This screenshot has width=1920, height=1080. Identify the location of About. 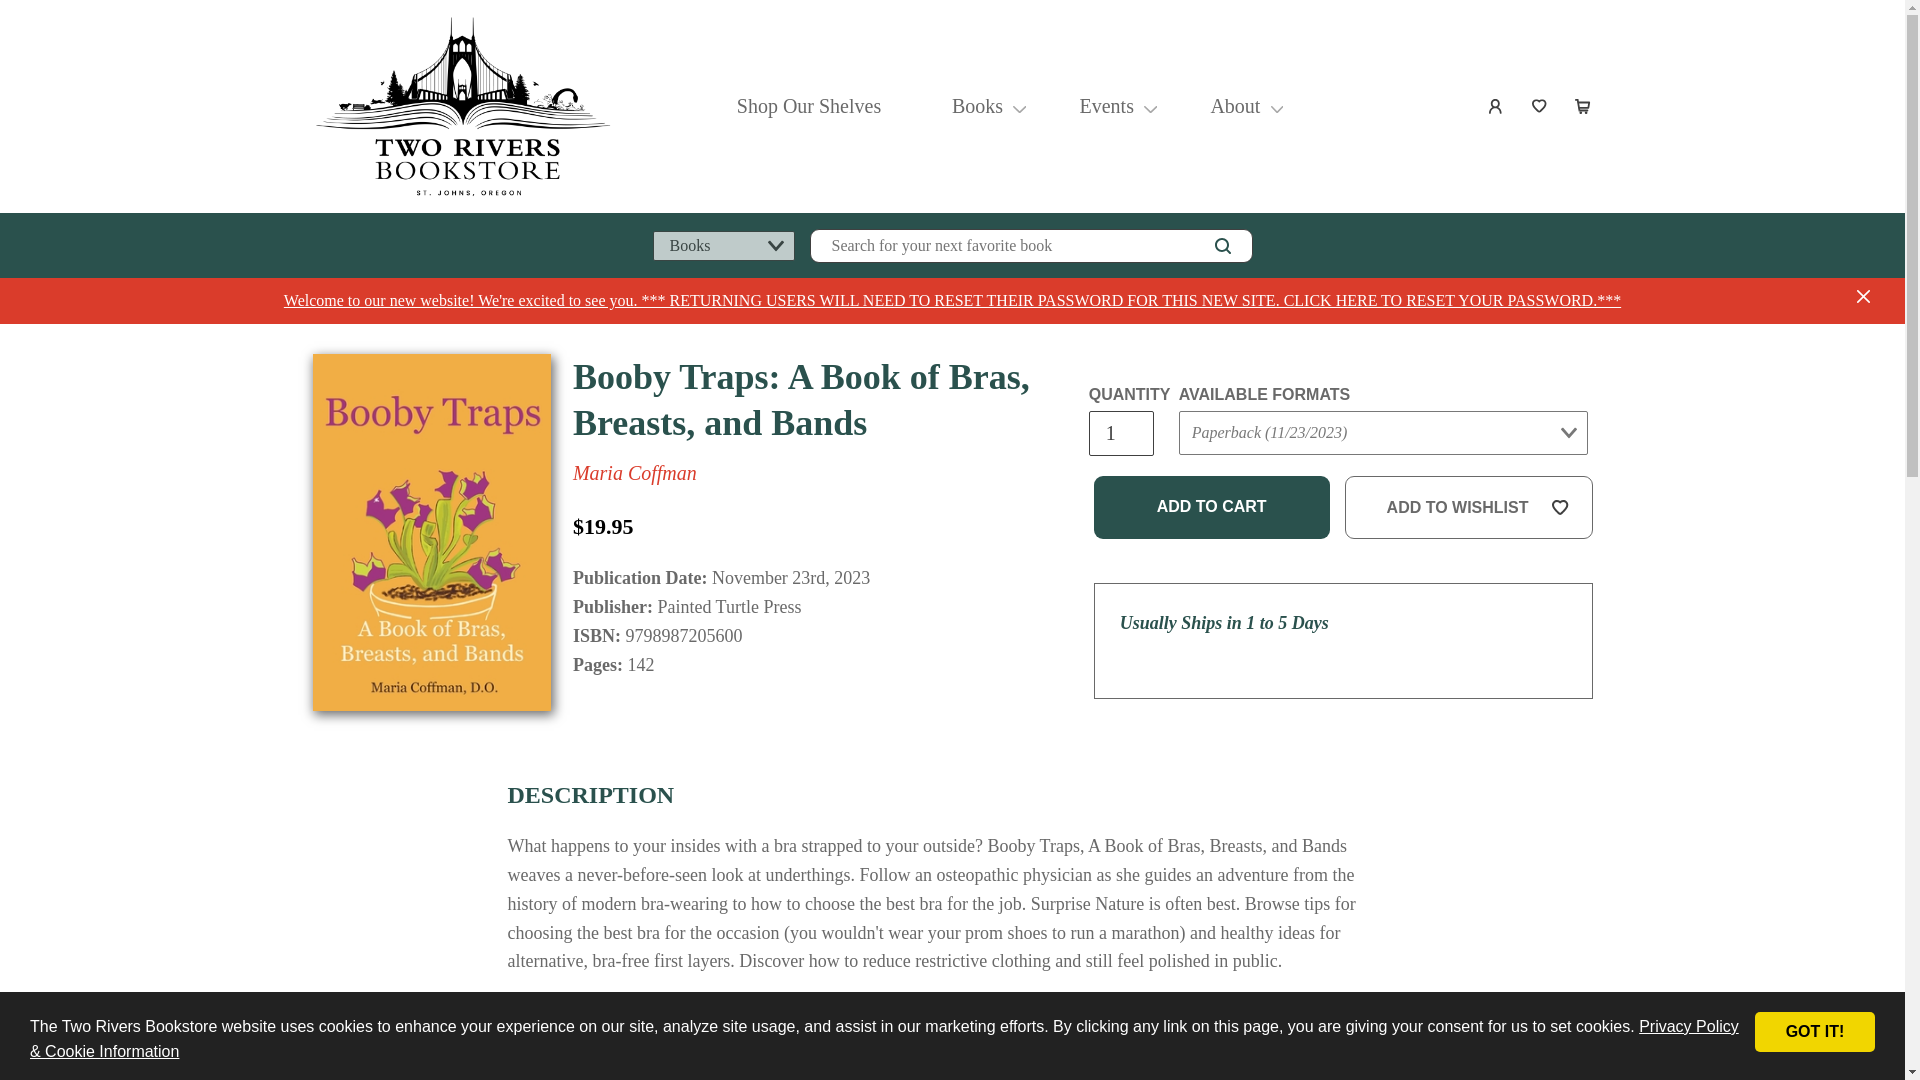
(1234, 106).